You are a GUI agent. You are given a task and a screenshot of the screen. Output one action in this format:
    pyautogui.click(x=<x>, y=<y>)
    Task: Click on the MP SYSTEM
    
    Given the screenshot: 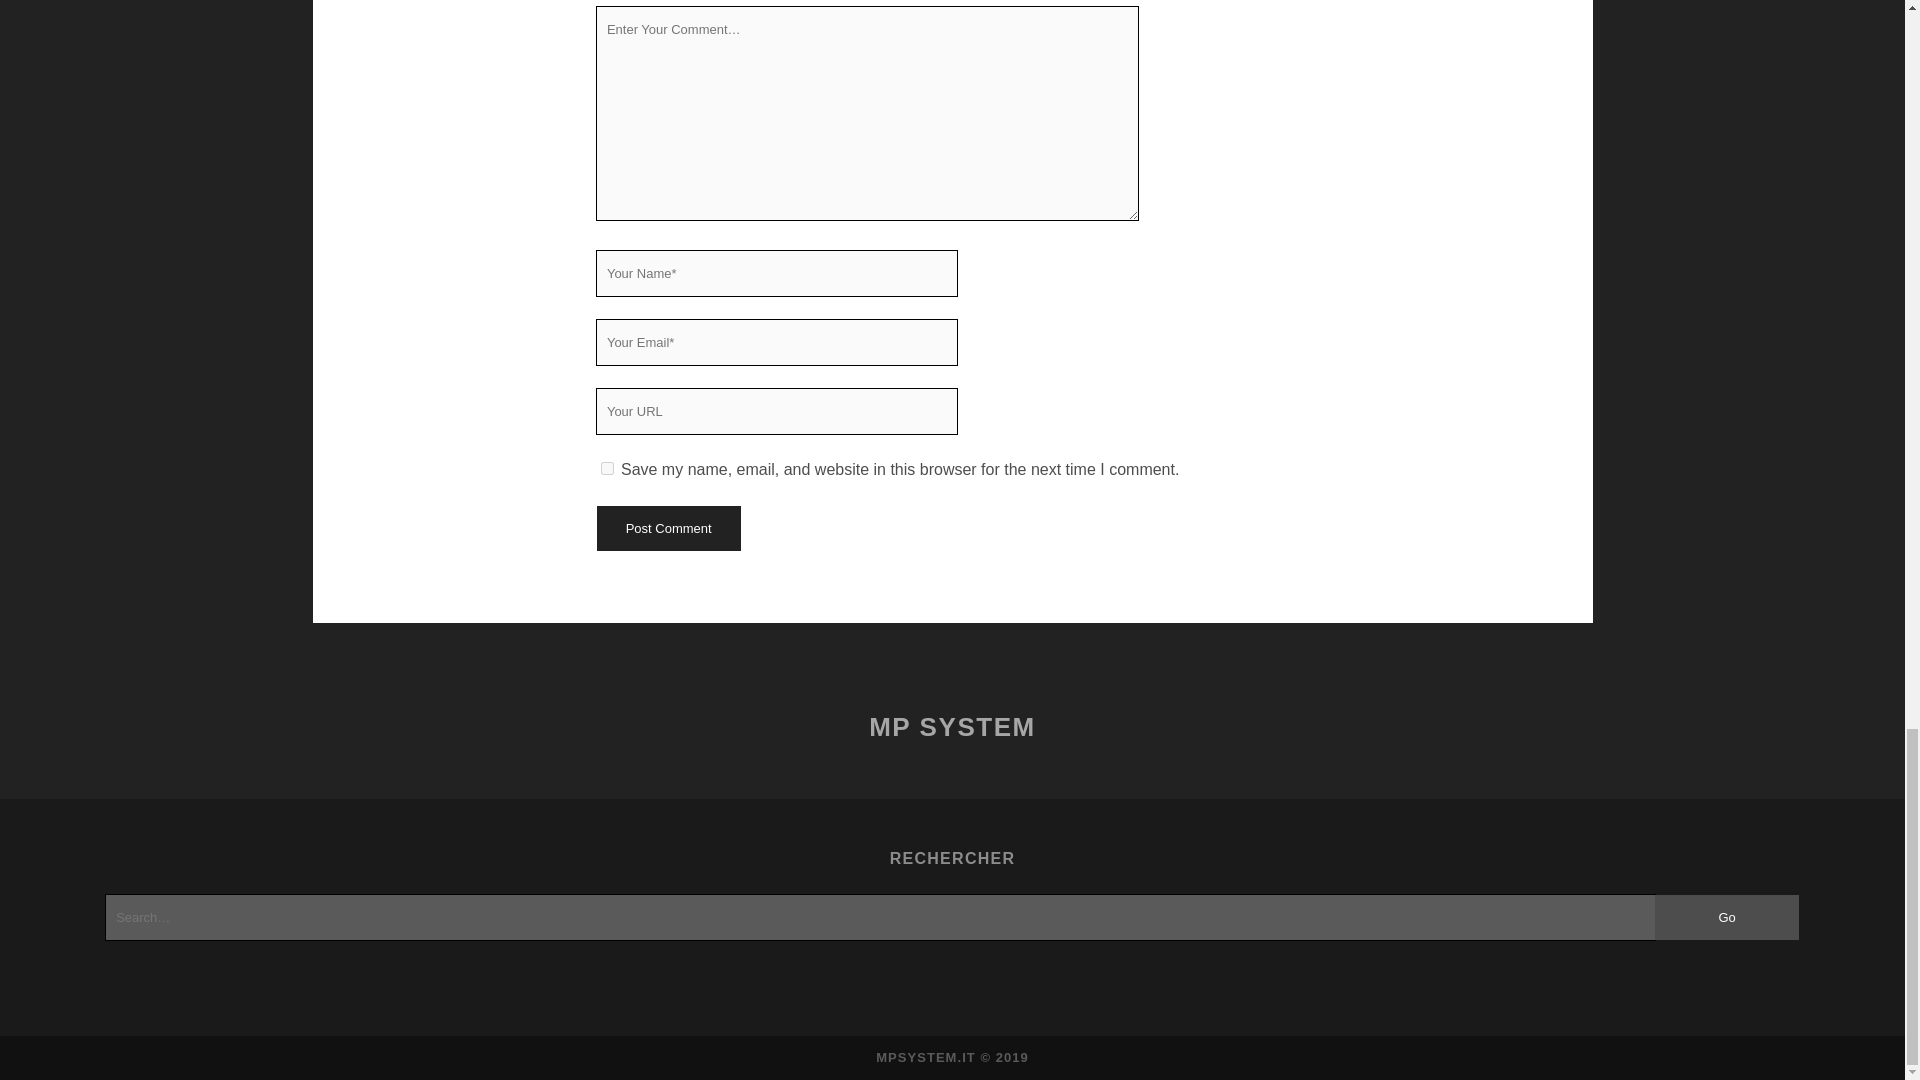 What is the action you would take?
    pyautogui.click(x=952, y=726)
    